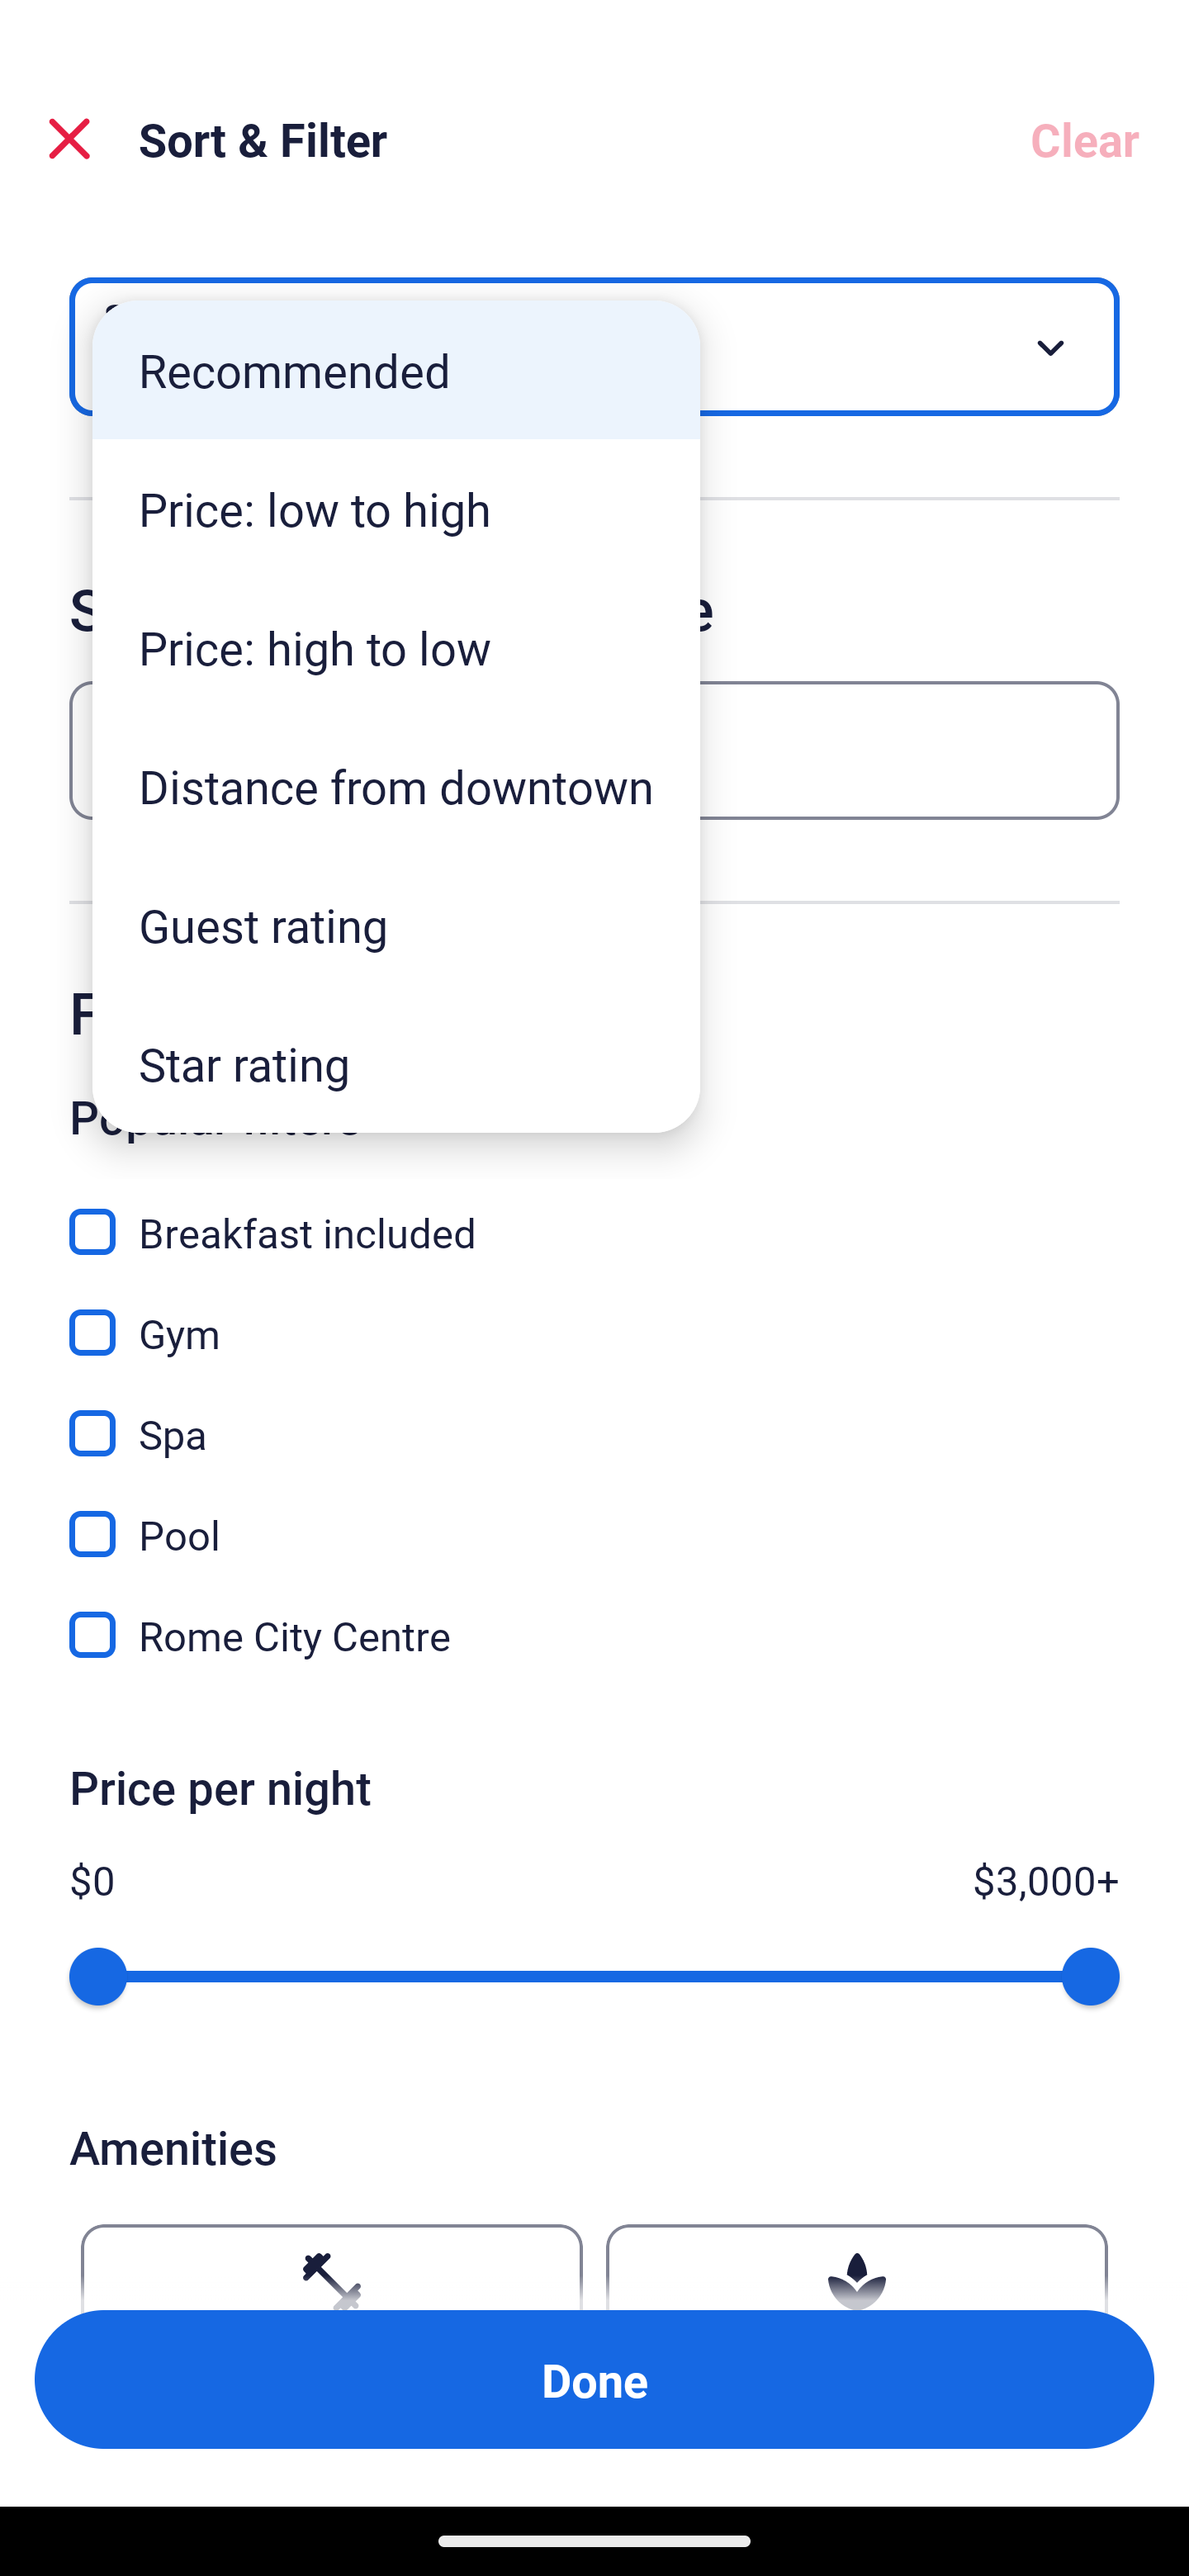 The height and width of the screenshot is (2576, 1189). I want to click on Star rating, so click(396, 1063).